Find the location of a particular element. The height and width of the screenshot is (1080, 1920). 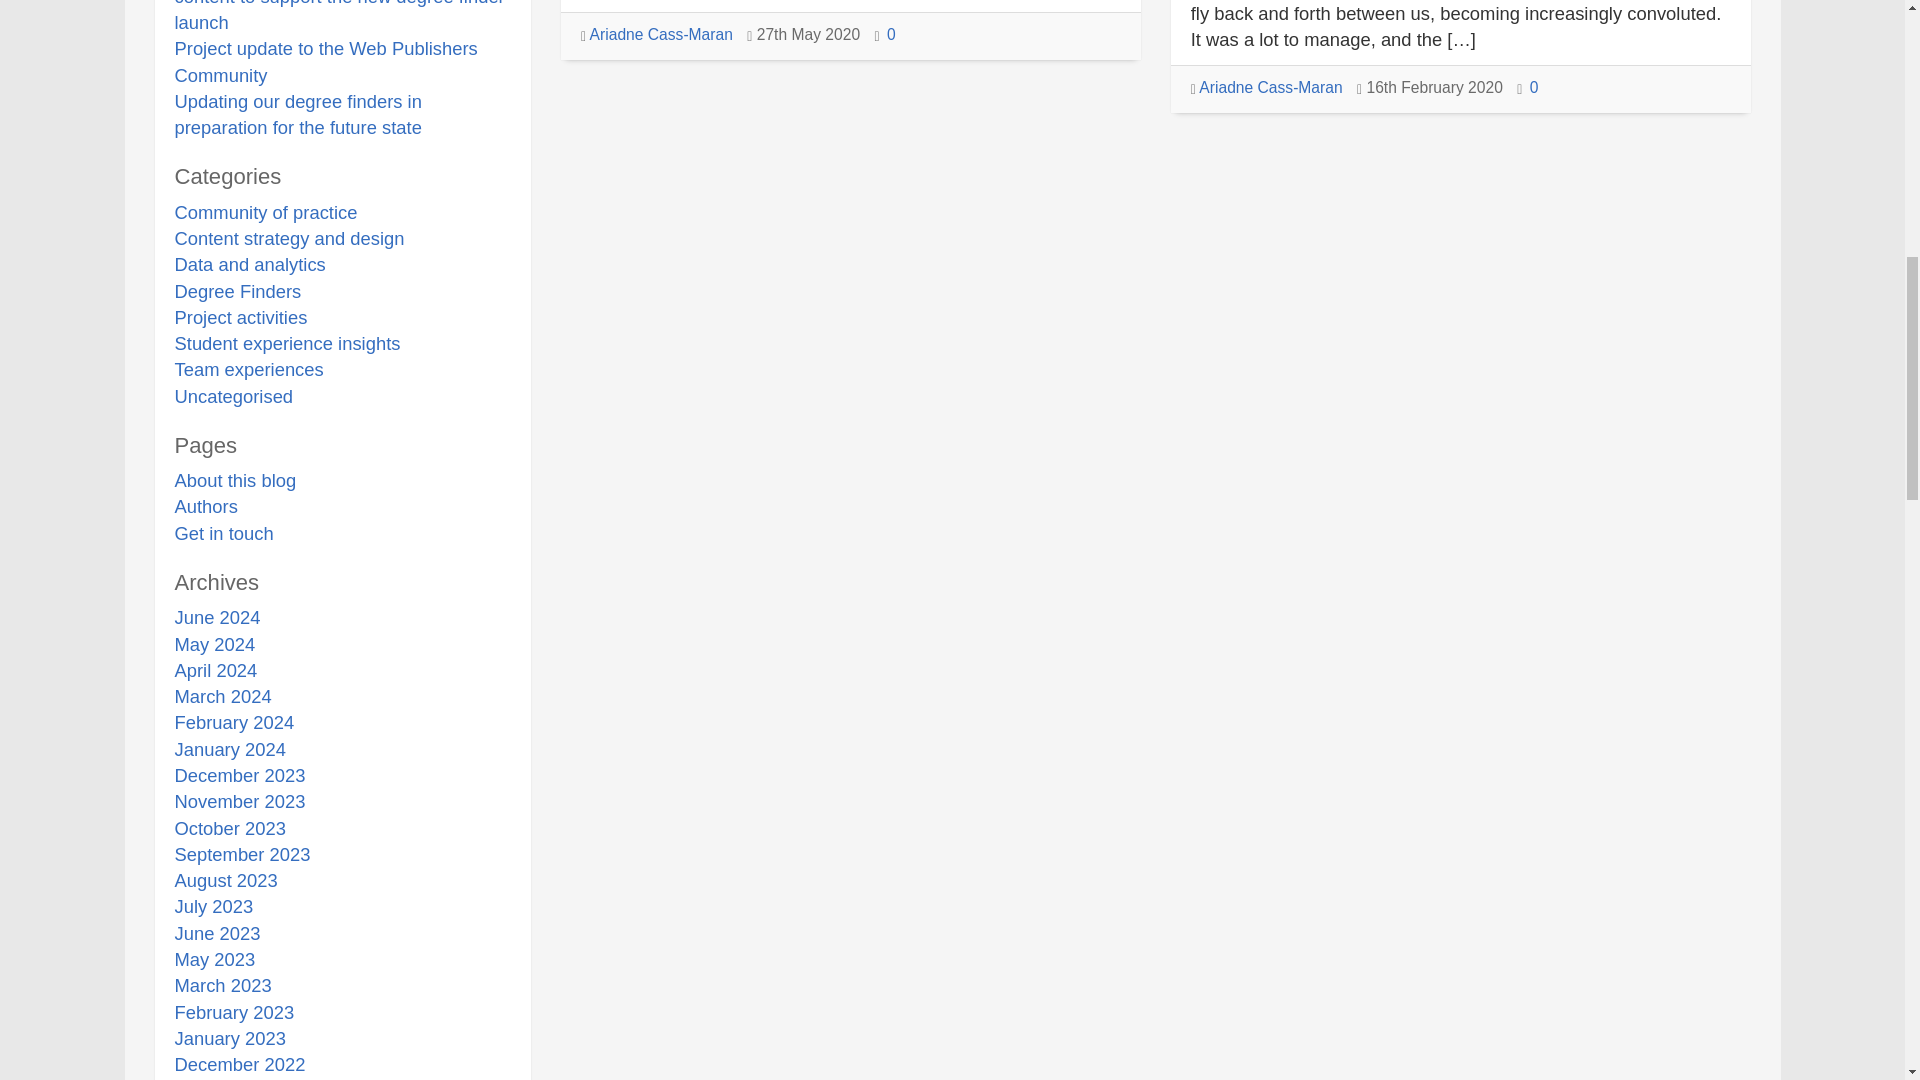

October 2023 is located at coordinates (229, 828).